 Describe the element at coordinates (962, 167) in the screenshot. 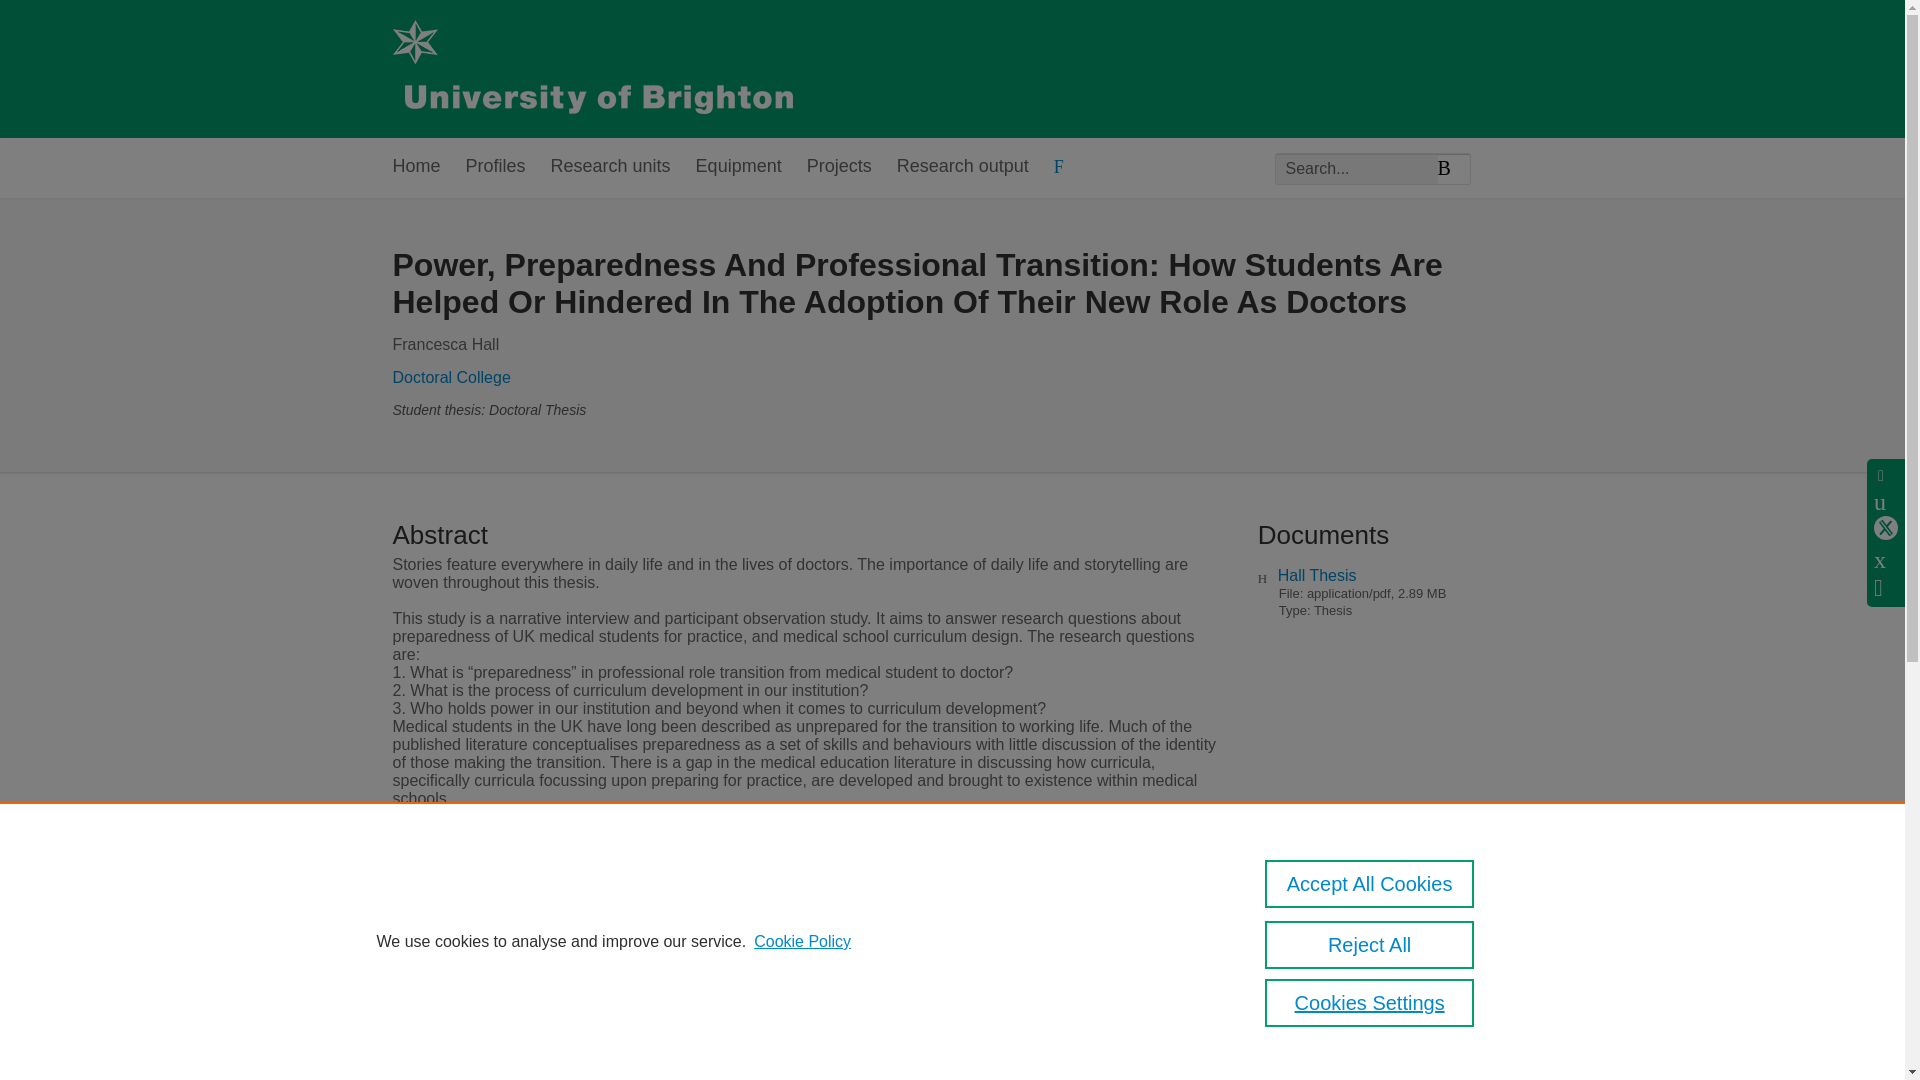

I see `Research output` at that location.